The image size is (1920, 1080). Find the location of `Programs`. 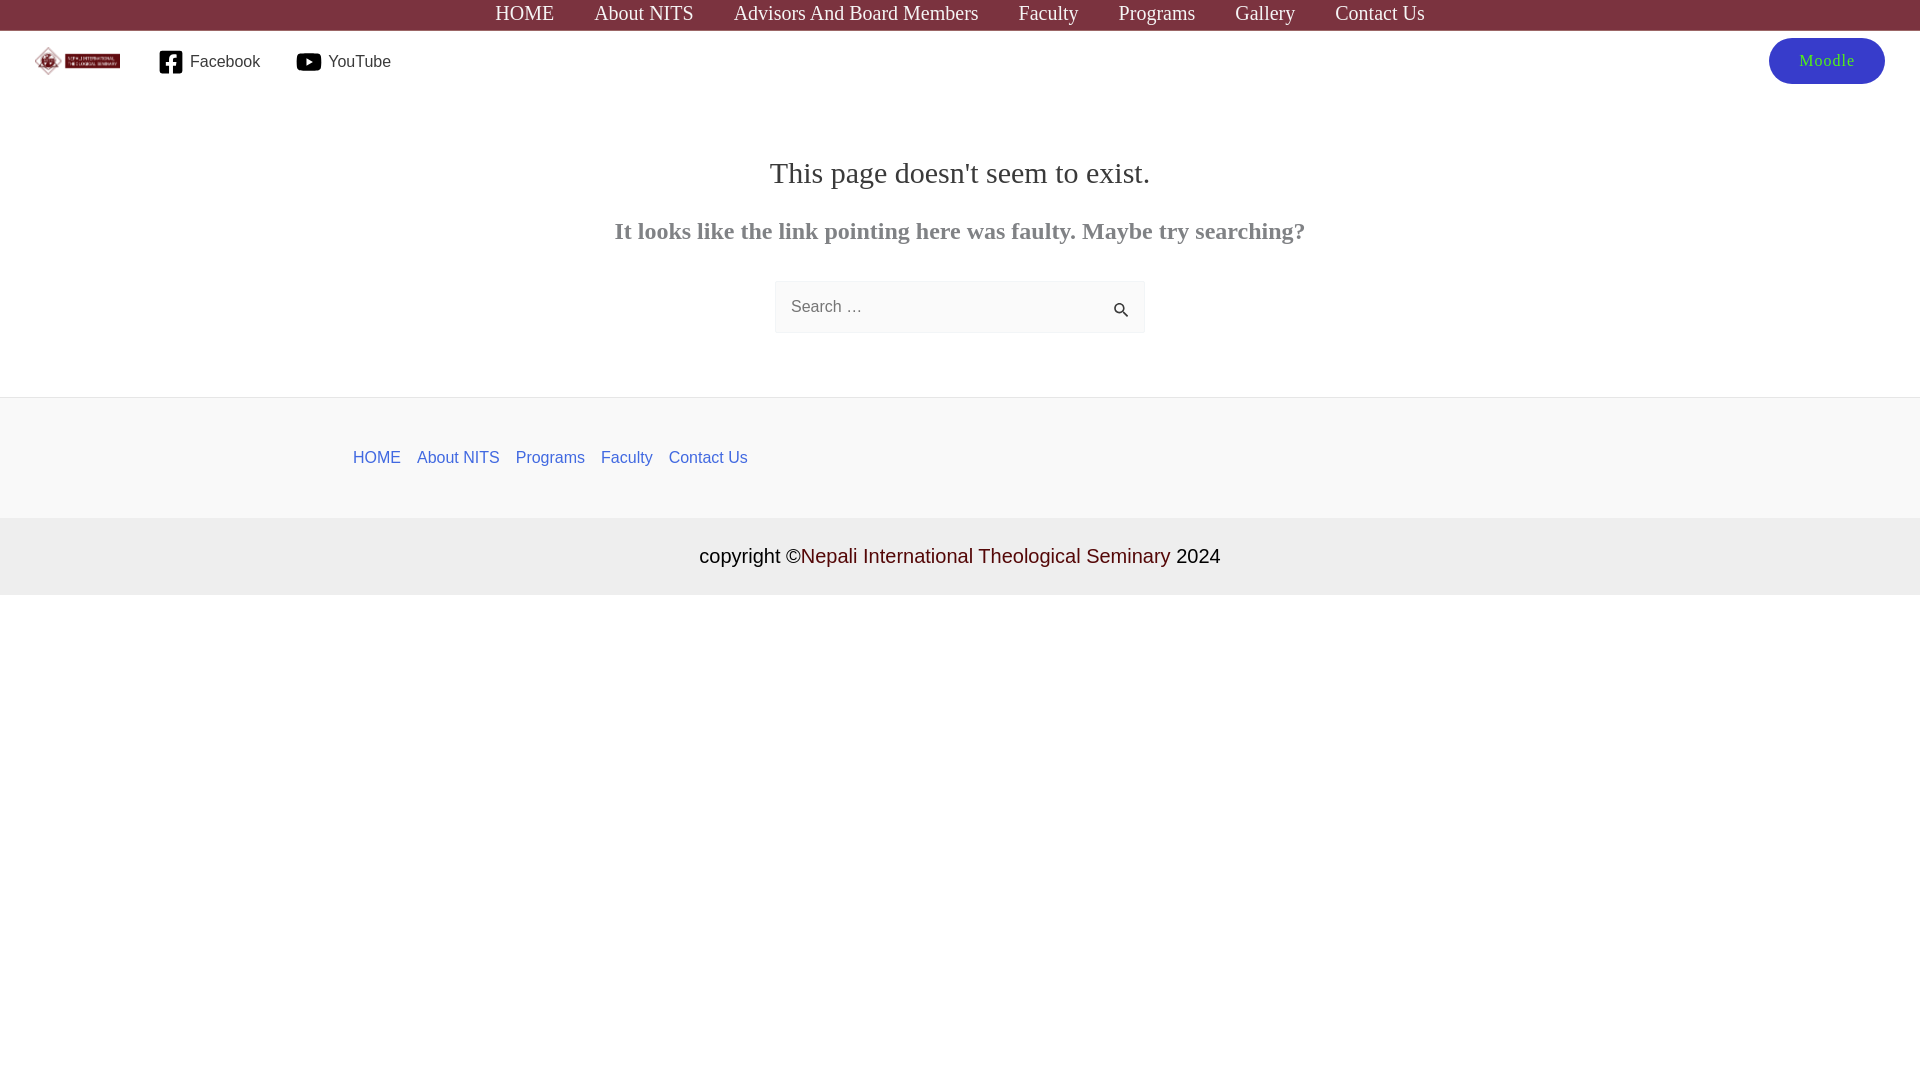

Programs is located at coordinates (1156, 12).